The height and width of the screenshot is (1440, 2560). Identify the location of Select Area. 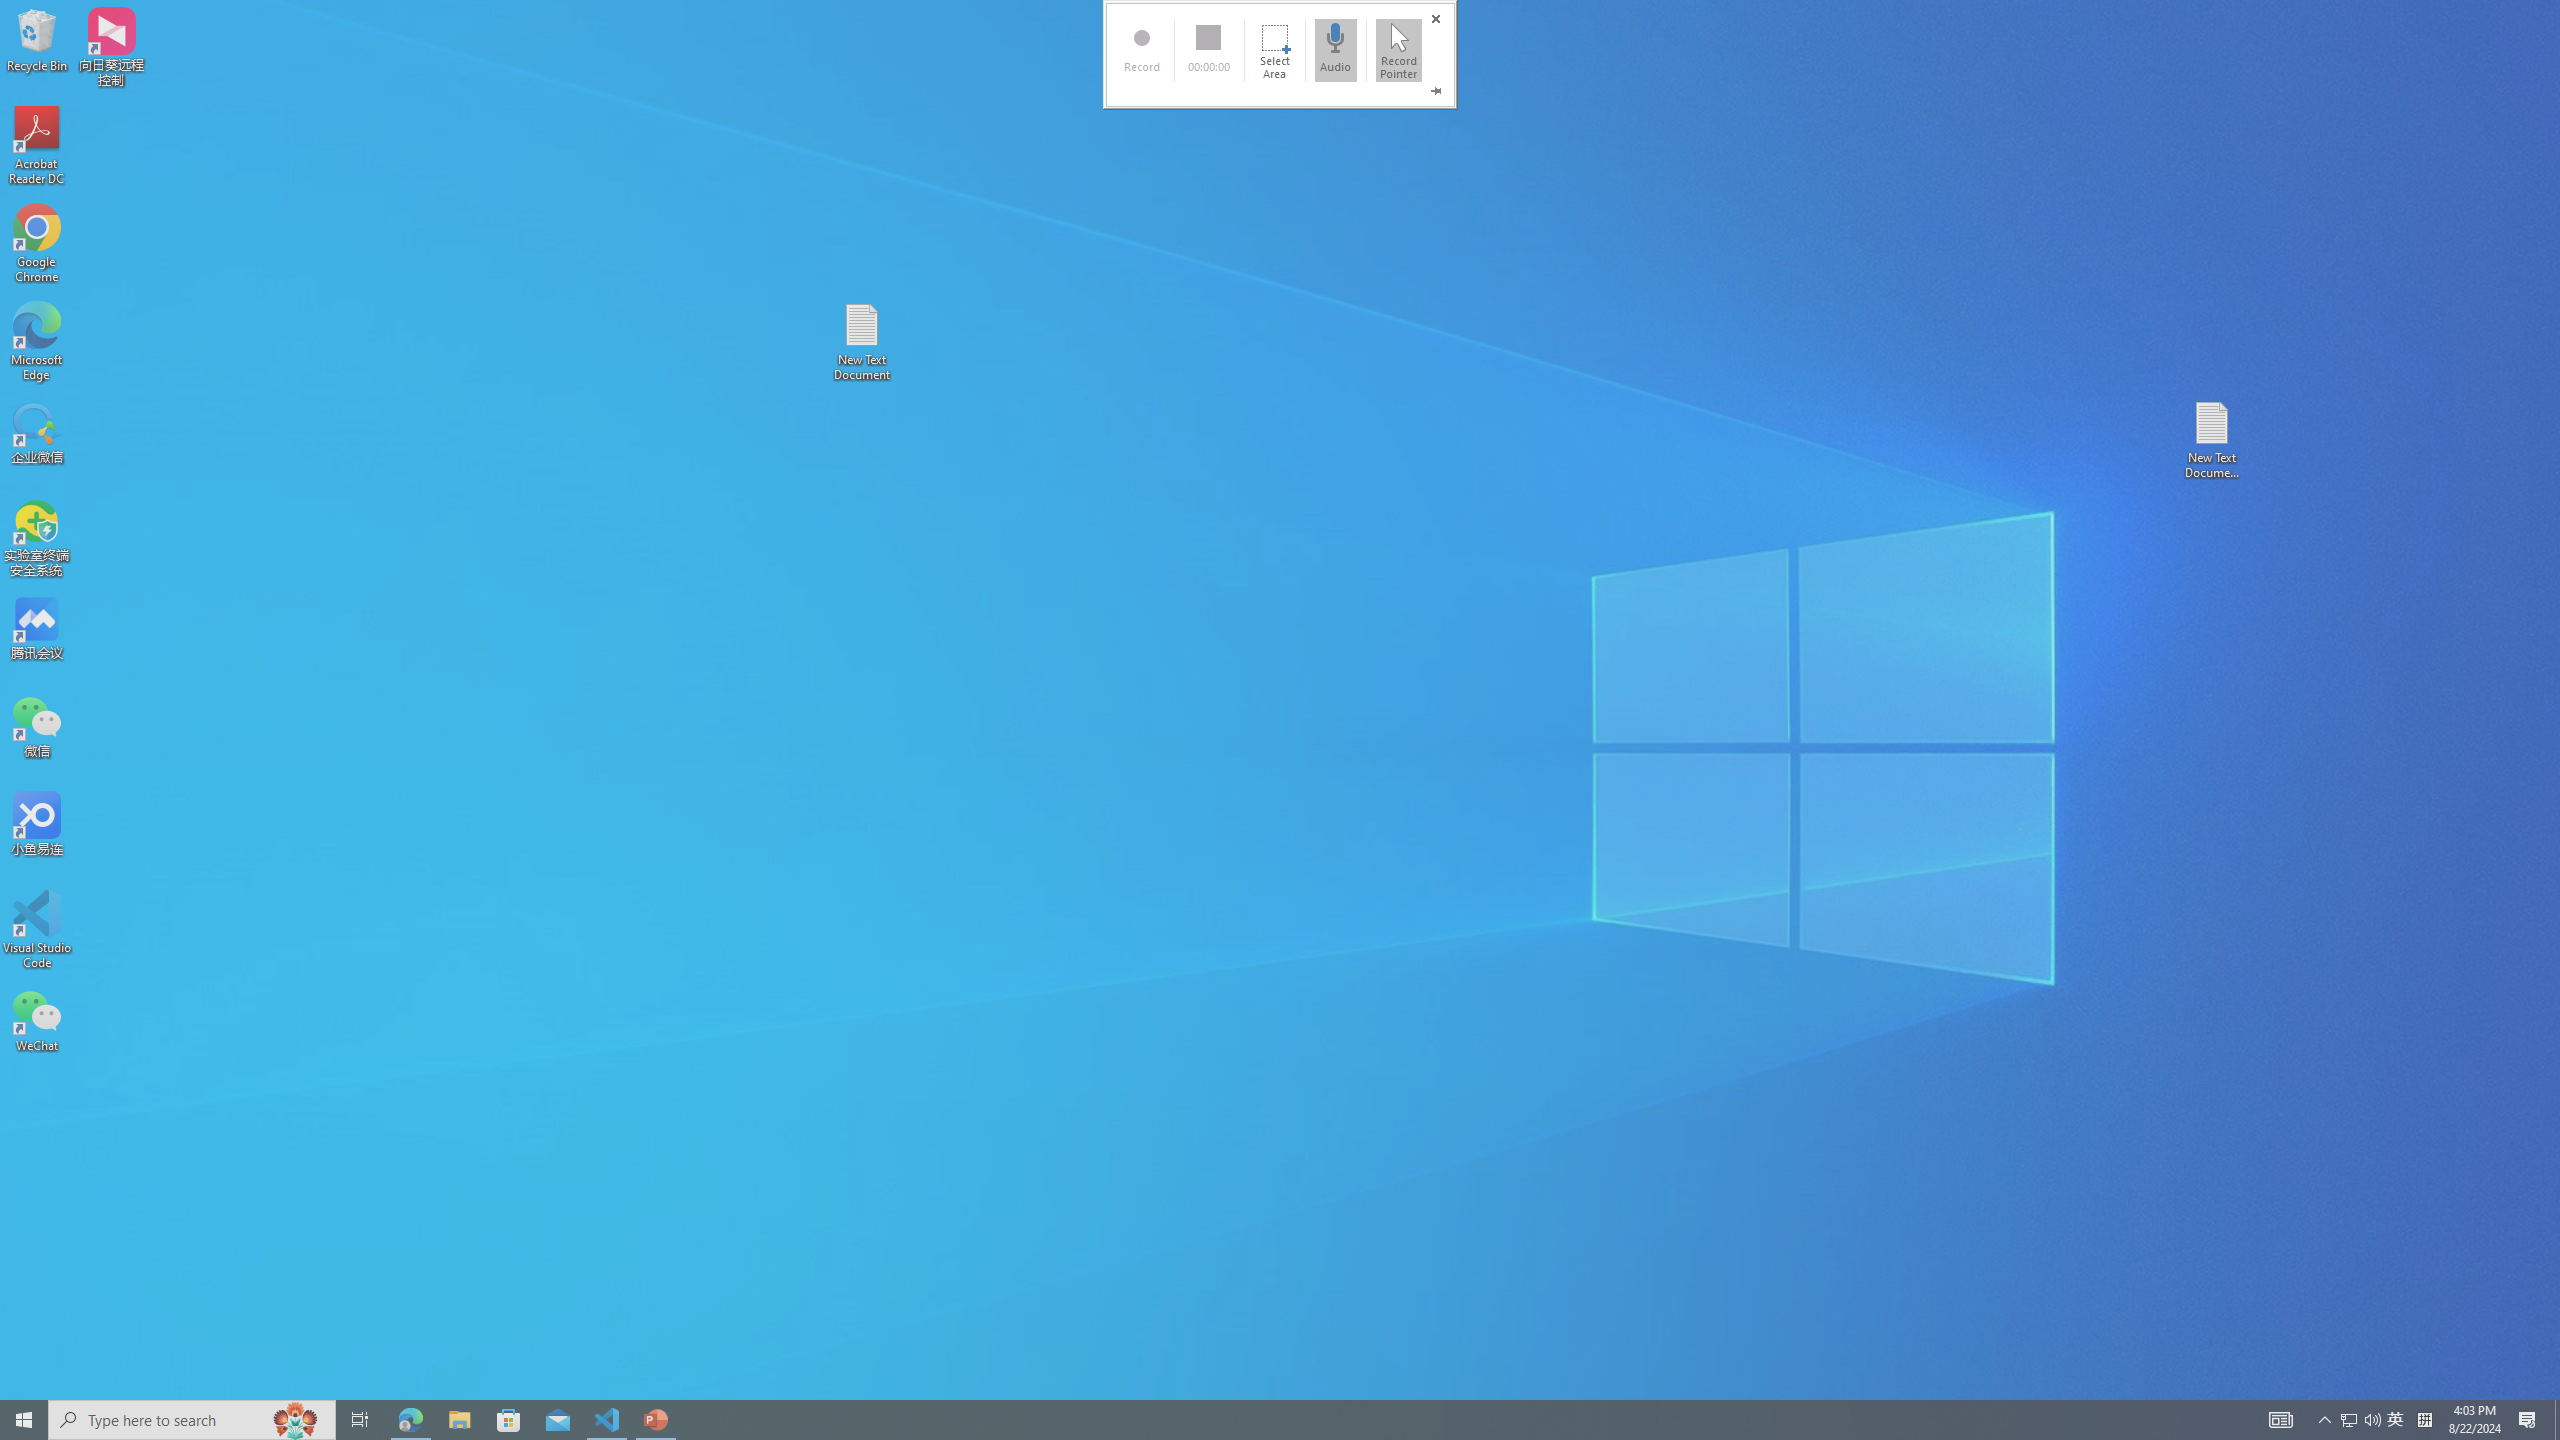
(1274, 50).